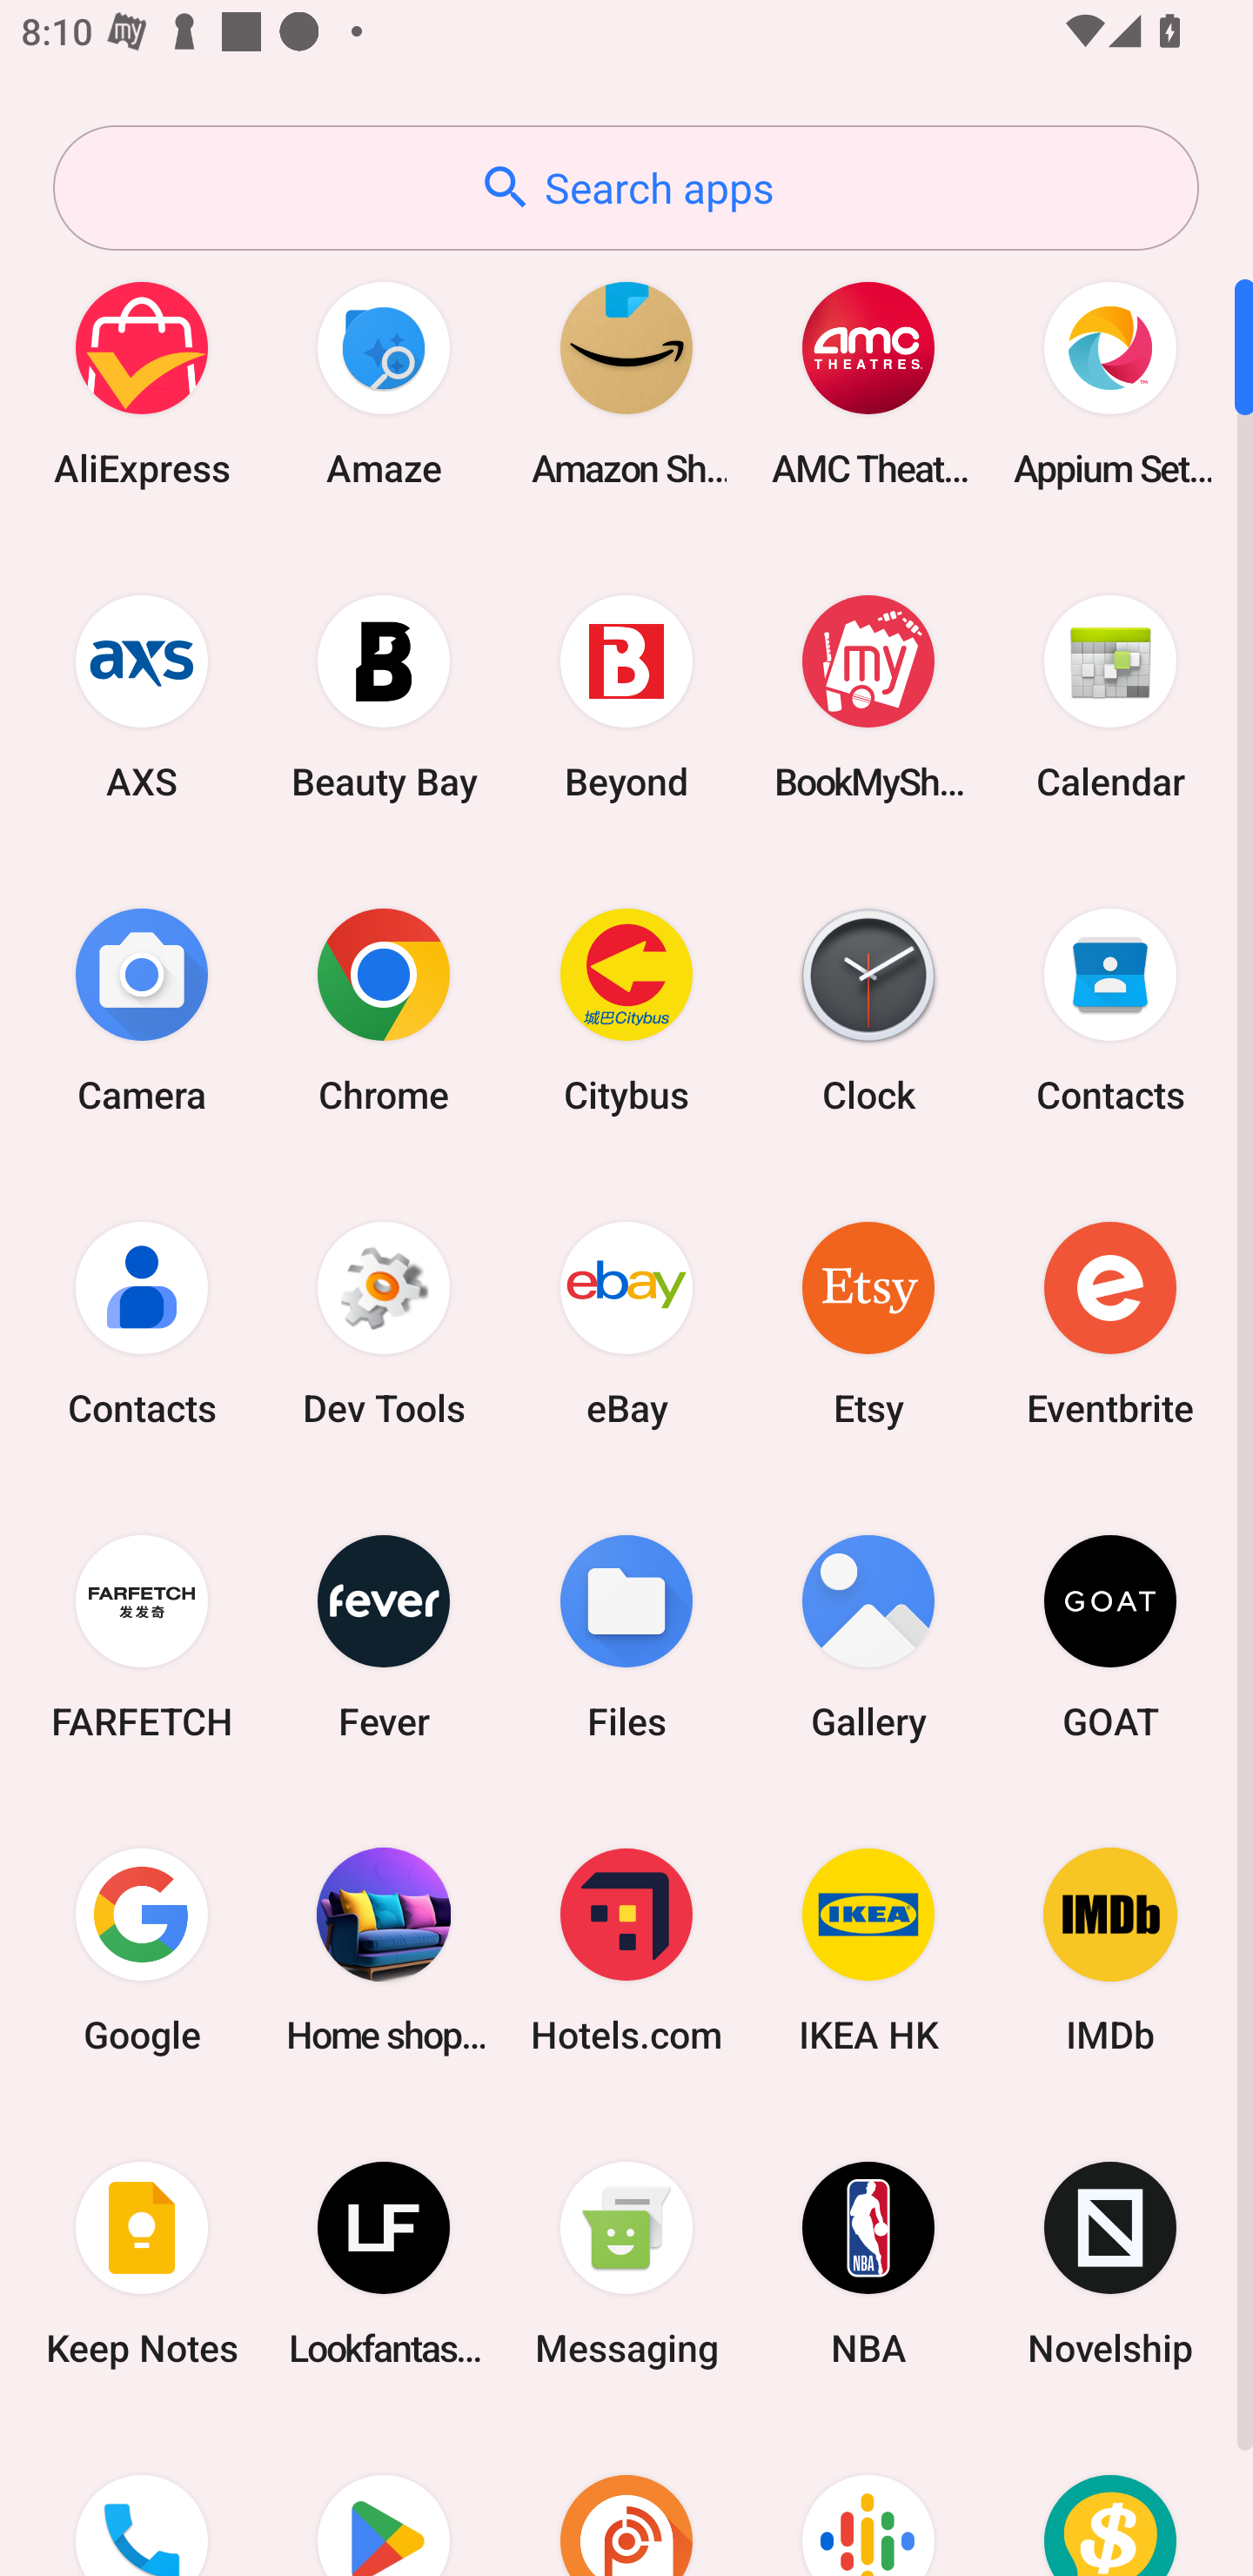 The image size is (1253, 2576). Describe the element at coordinates (1110, 2499) in the screenshot. I see `Price` at that location.